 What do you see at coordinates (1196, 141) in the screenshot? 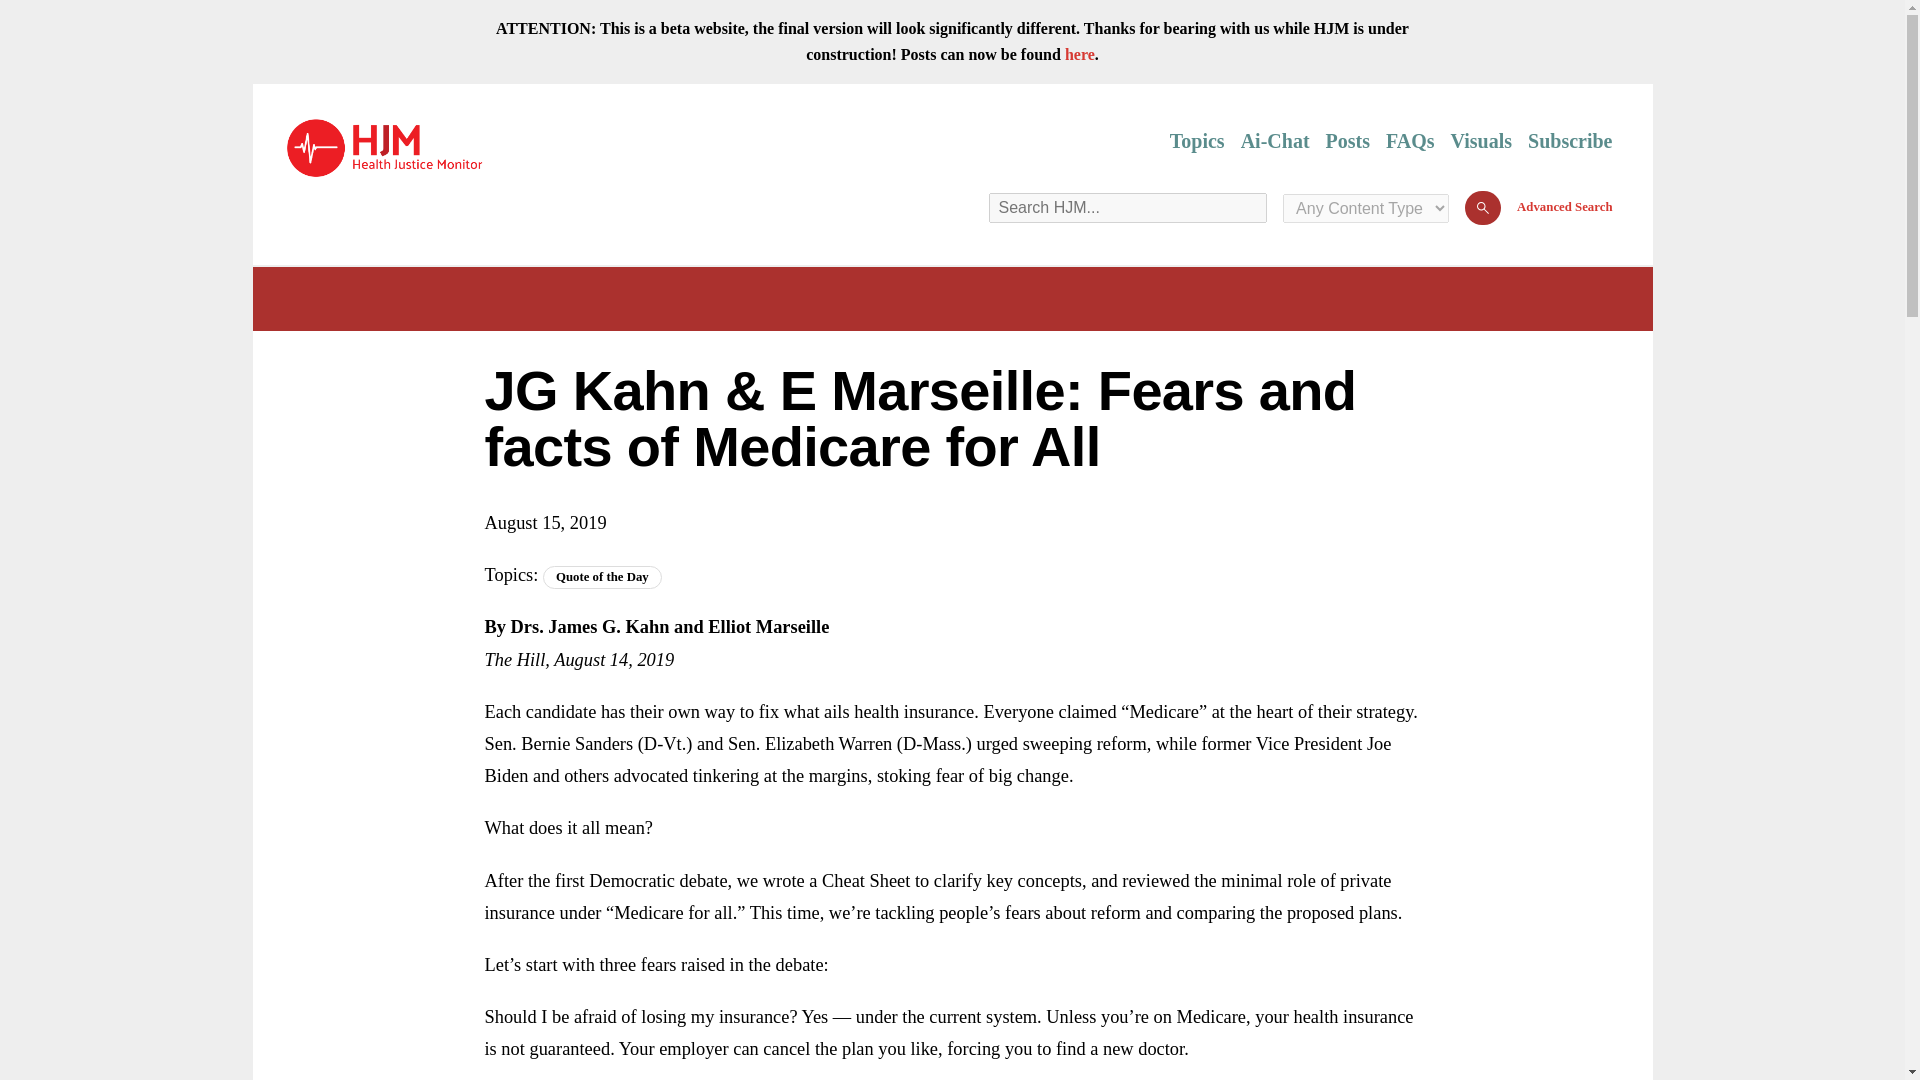
I see `Topics` at bounding box center [1196, 141].